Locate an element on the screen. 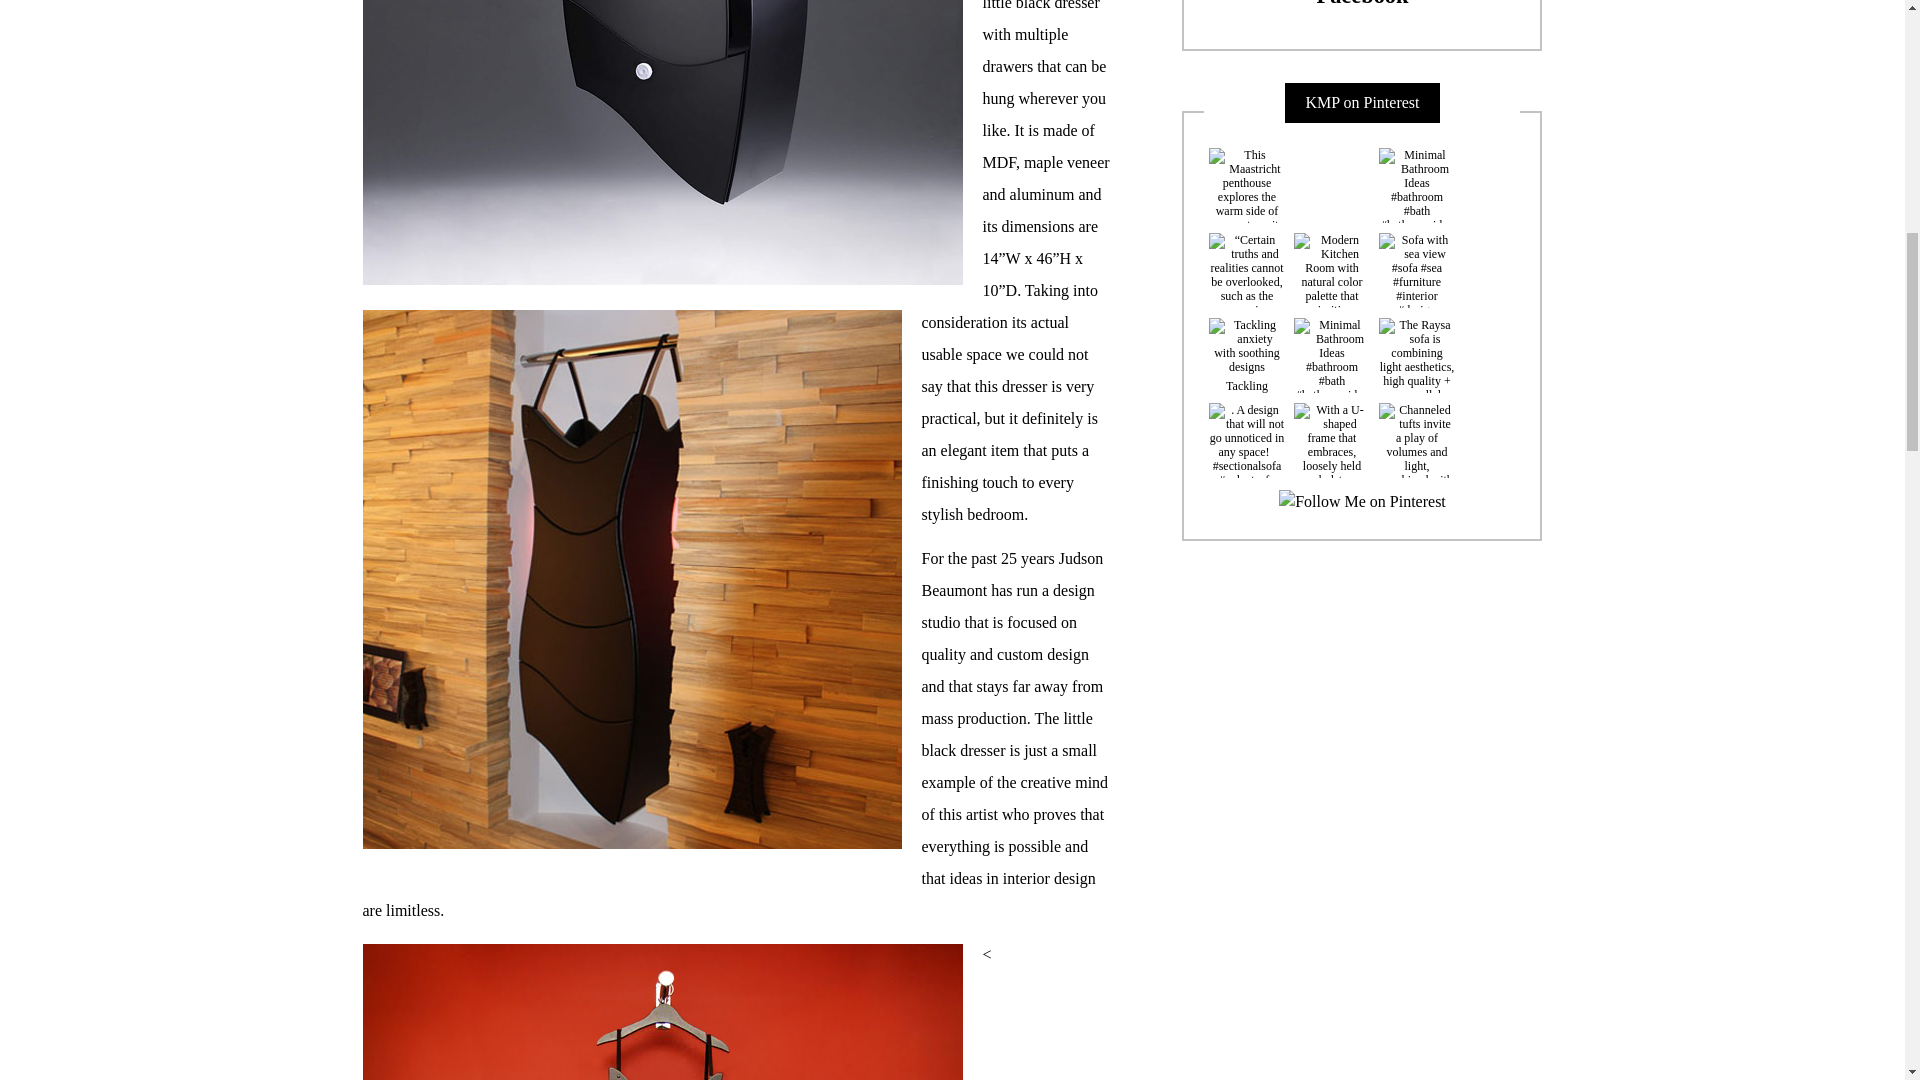 The height and width of the screenshot is (1080, 1920). DRESSER DRESS IN BLACK is located at coordinates (662, 1012).